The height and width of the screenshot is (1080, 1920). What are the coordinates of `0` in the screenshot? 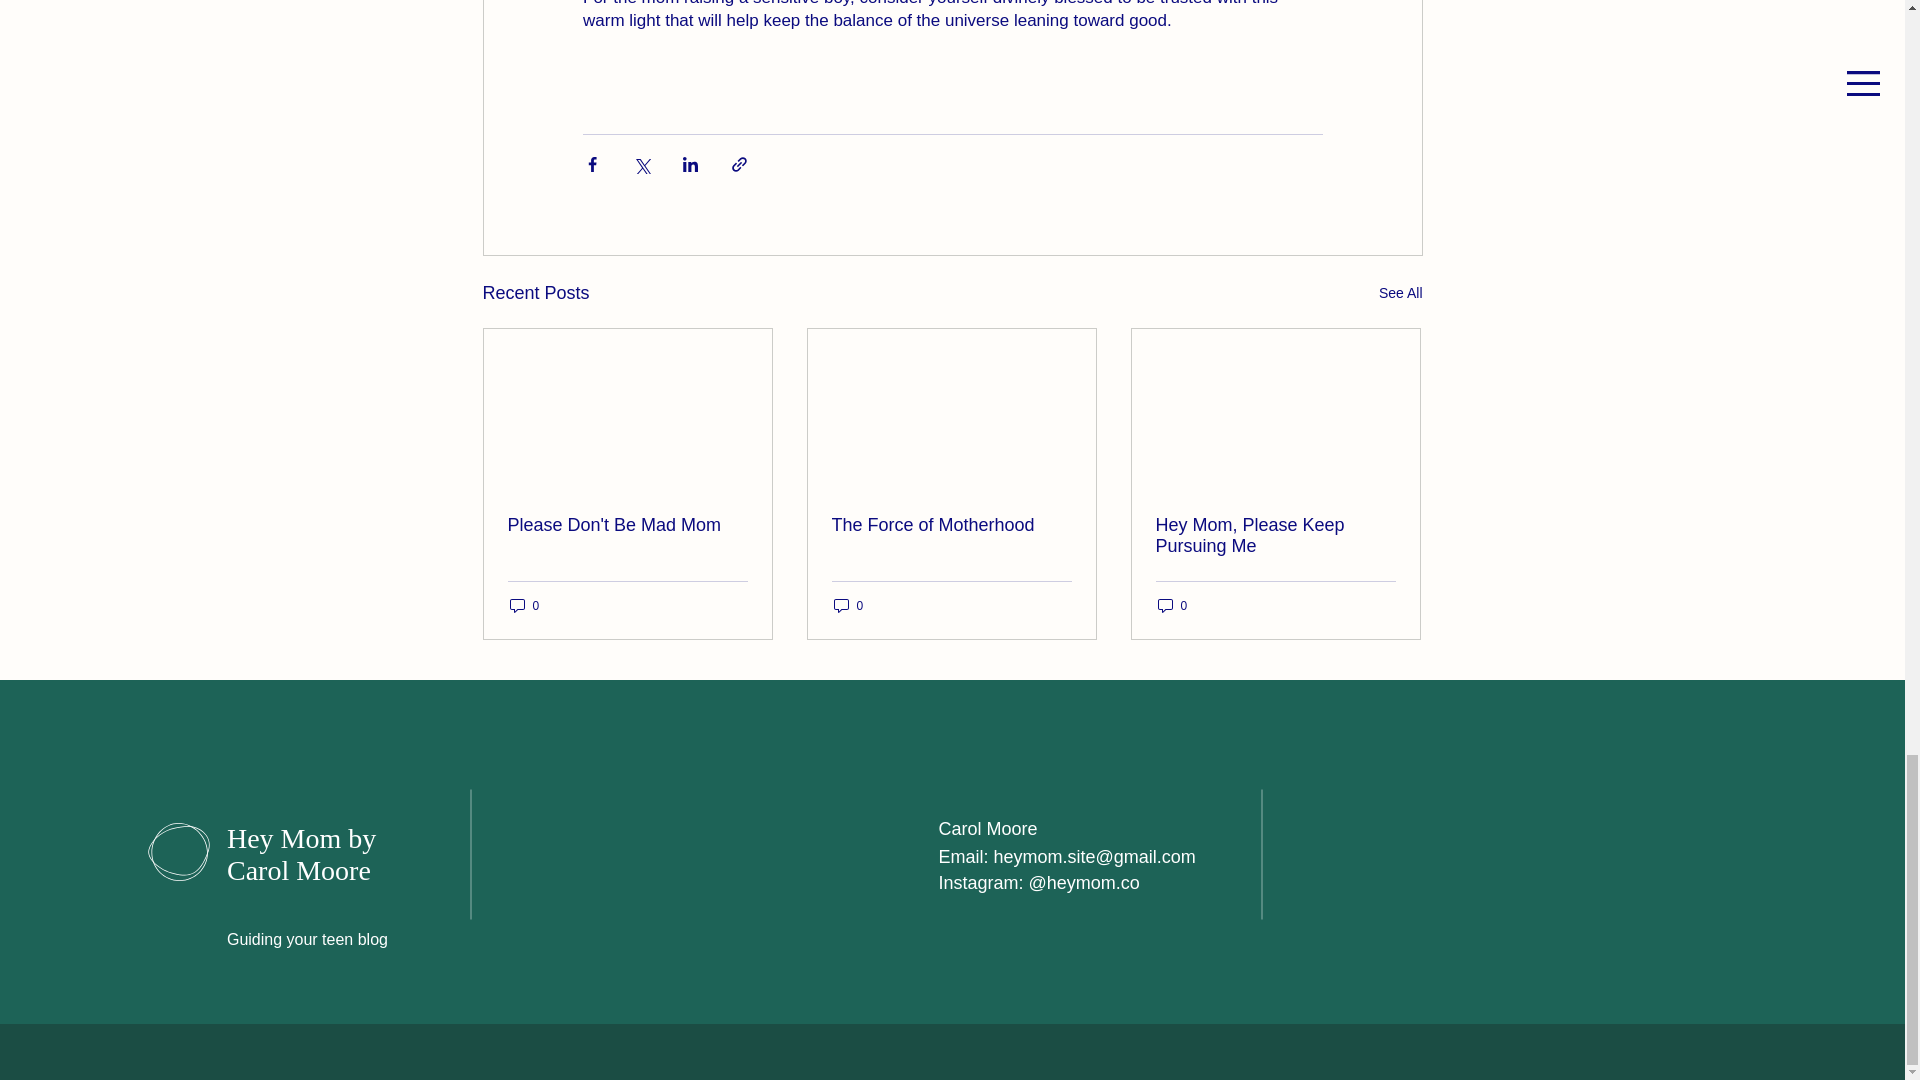 It's located at (848, 605).